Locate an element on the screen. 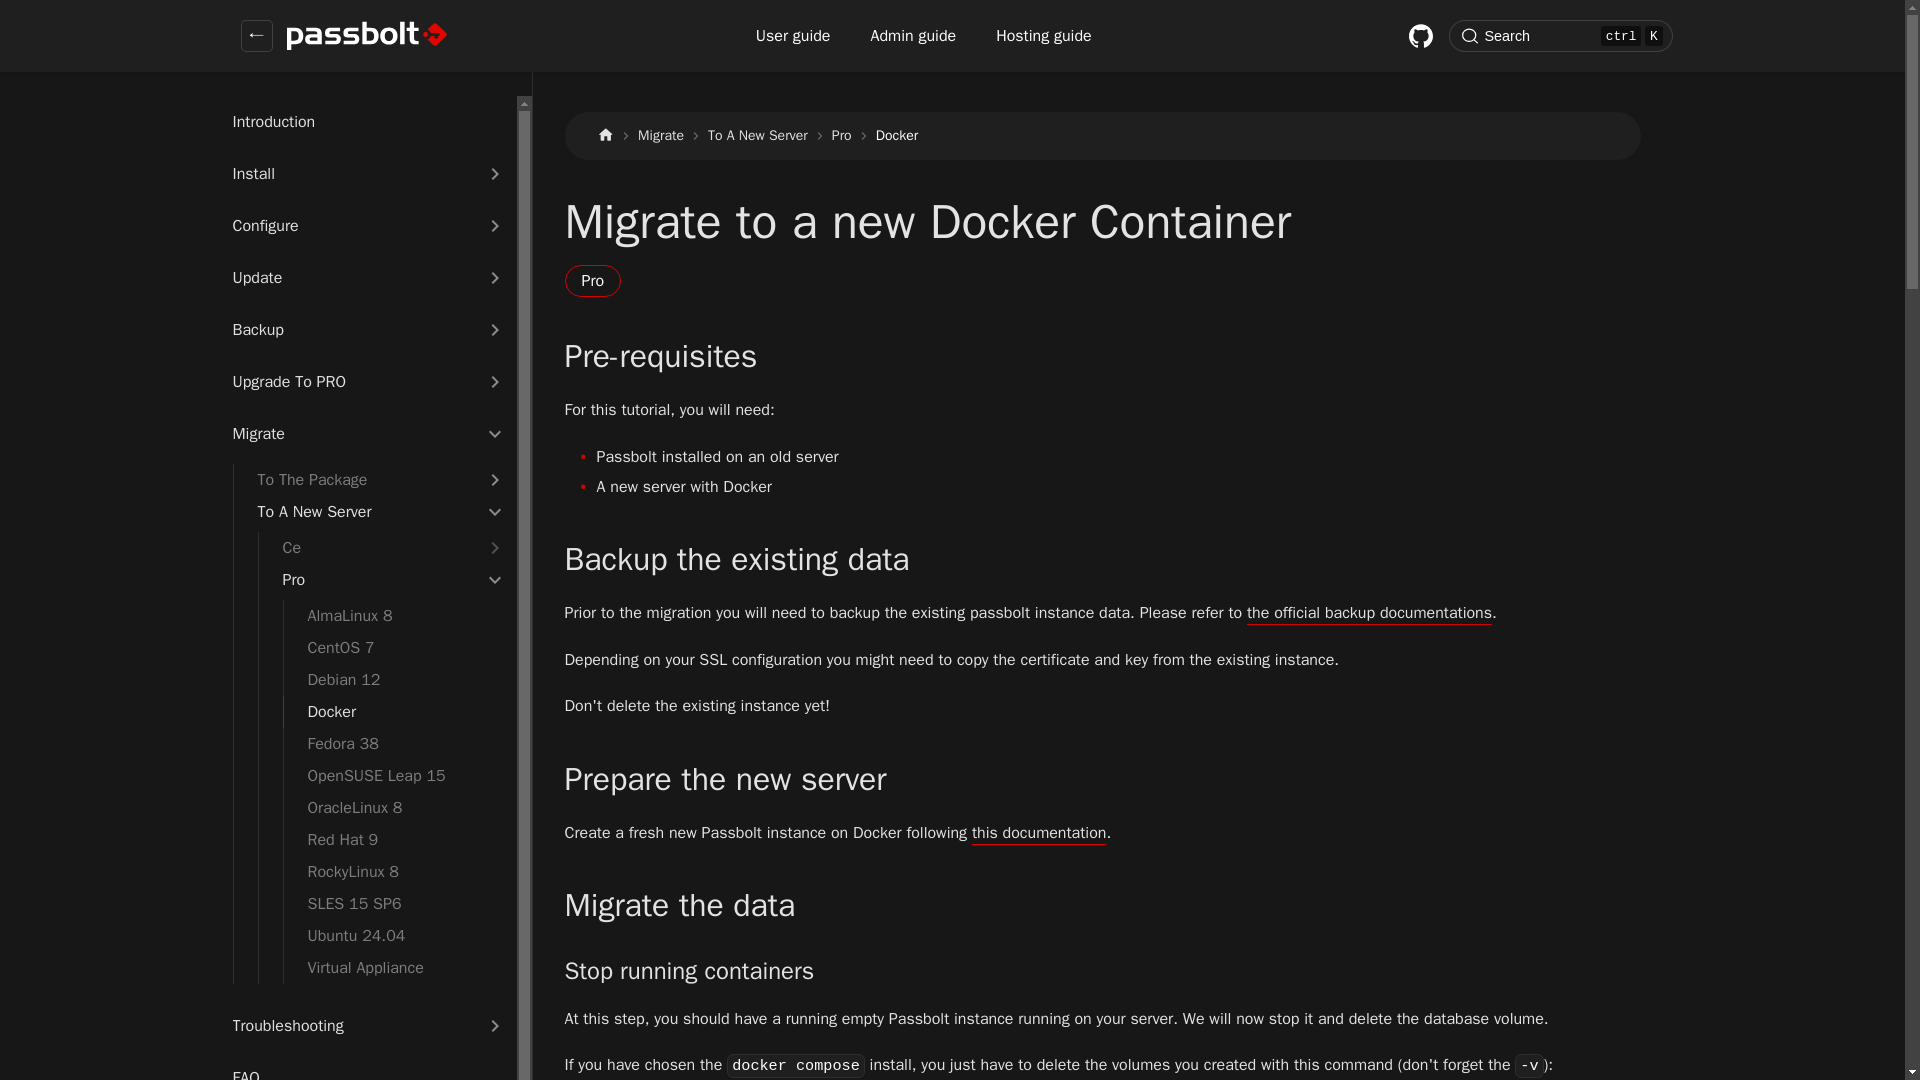  Return to main website is located at coordinates (256, 36).